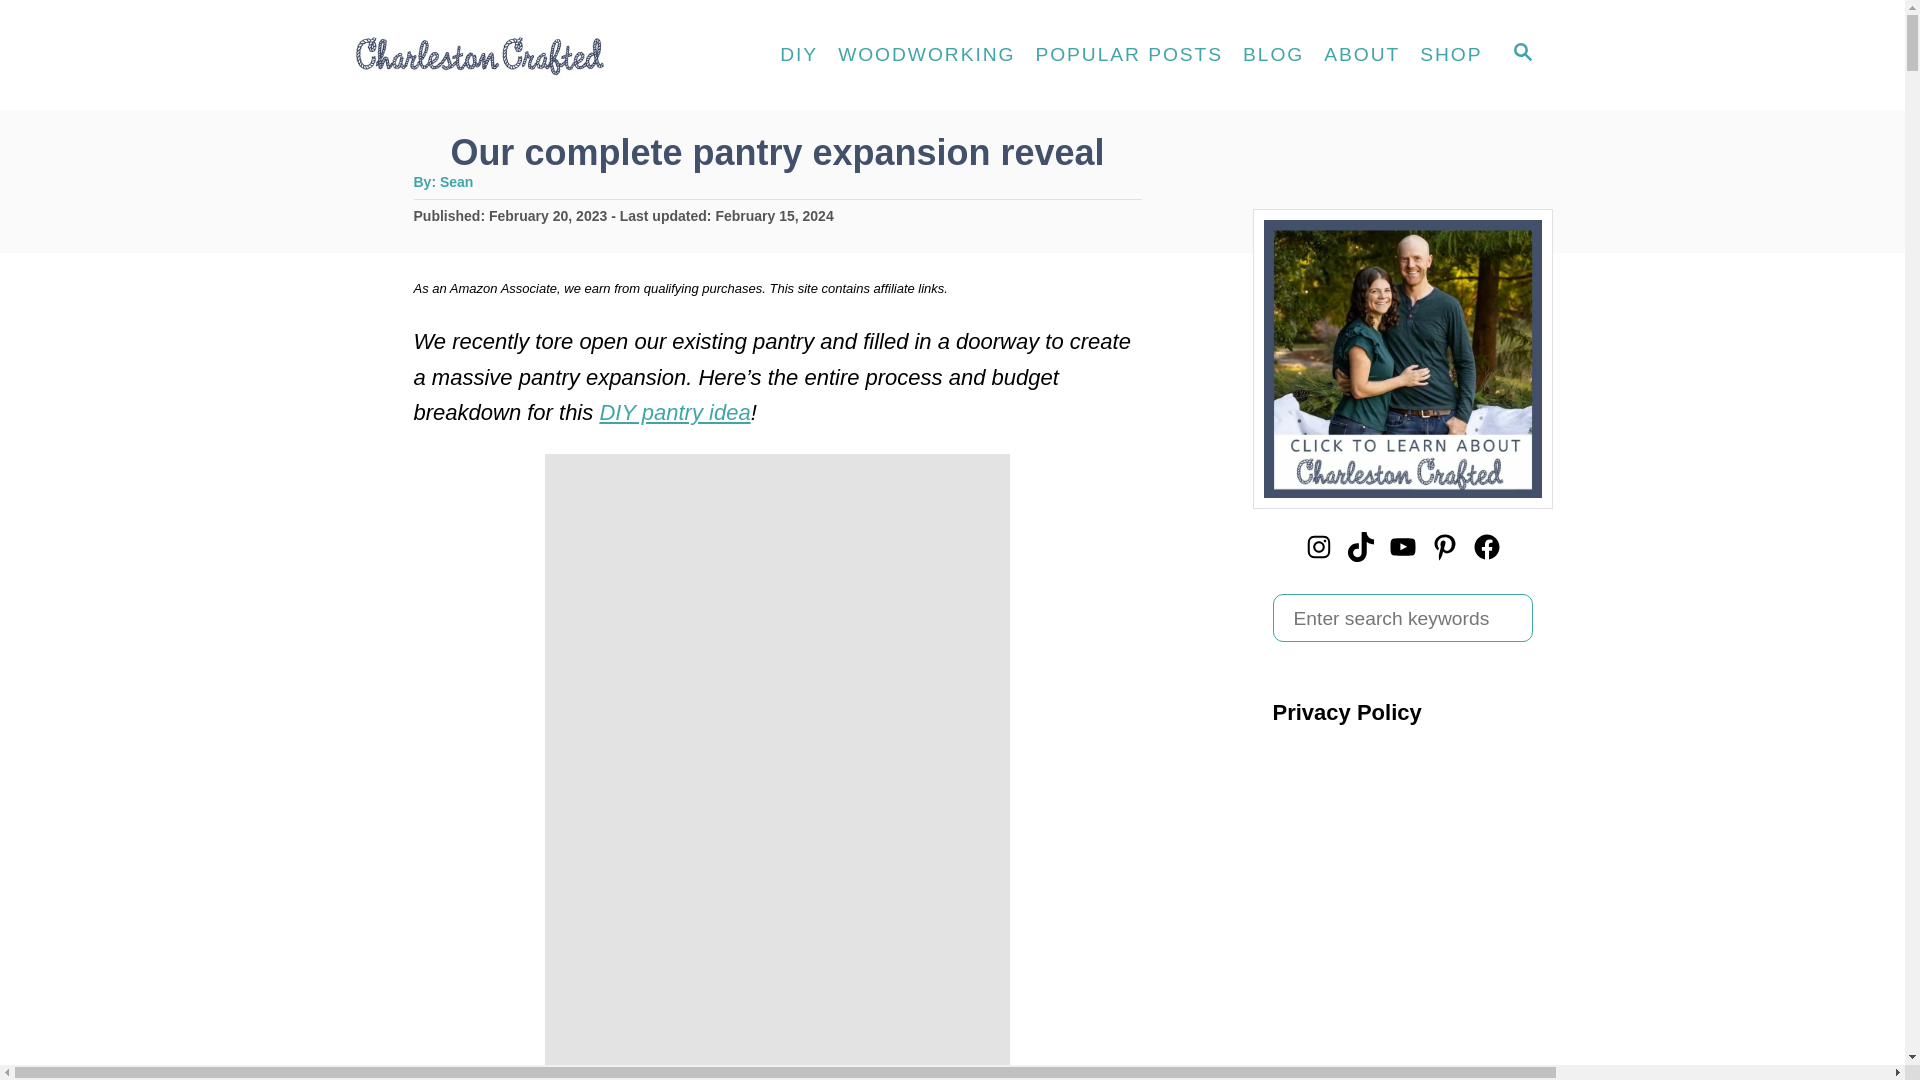 The width and height of the screenshot is (1920, 1080). What do you see at coordinates (1128, 54) in the screenshot?
I see `POPULAR POSTS` at bounding box center [1128, 54].